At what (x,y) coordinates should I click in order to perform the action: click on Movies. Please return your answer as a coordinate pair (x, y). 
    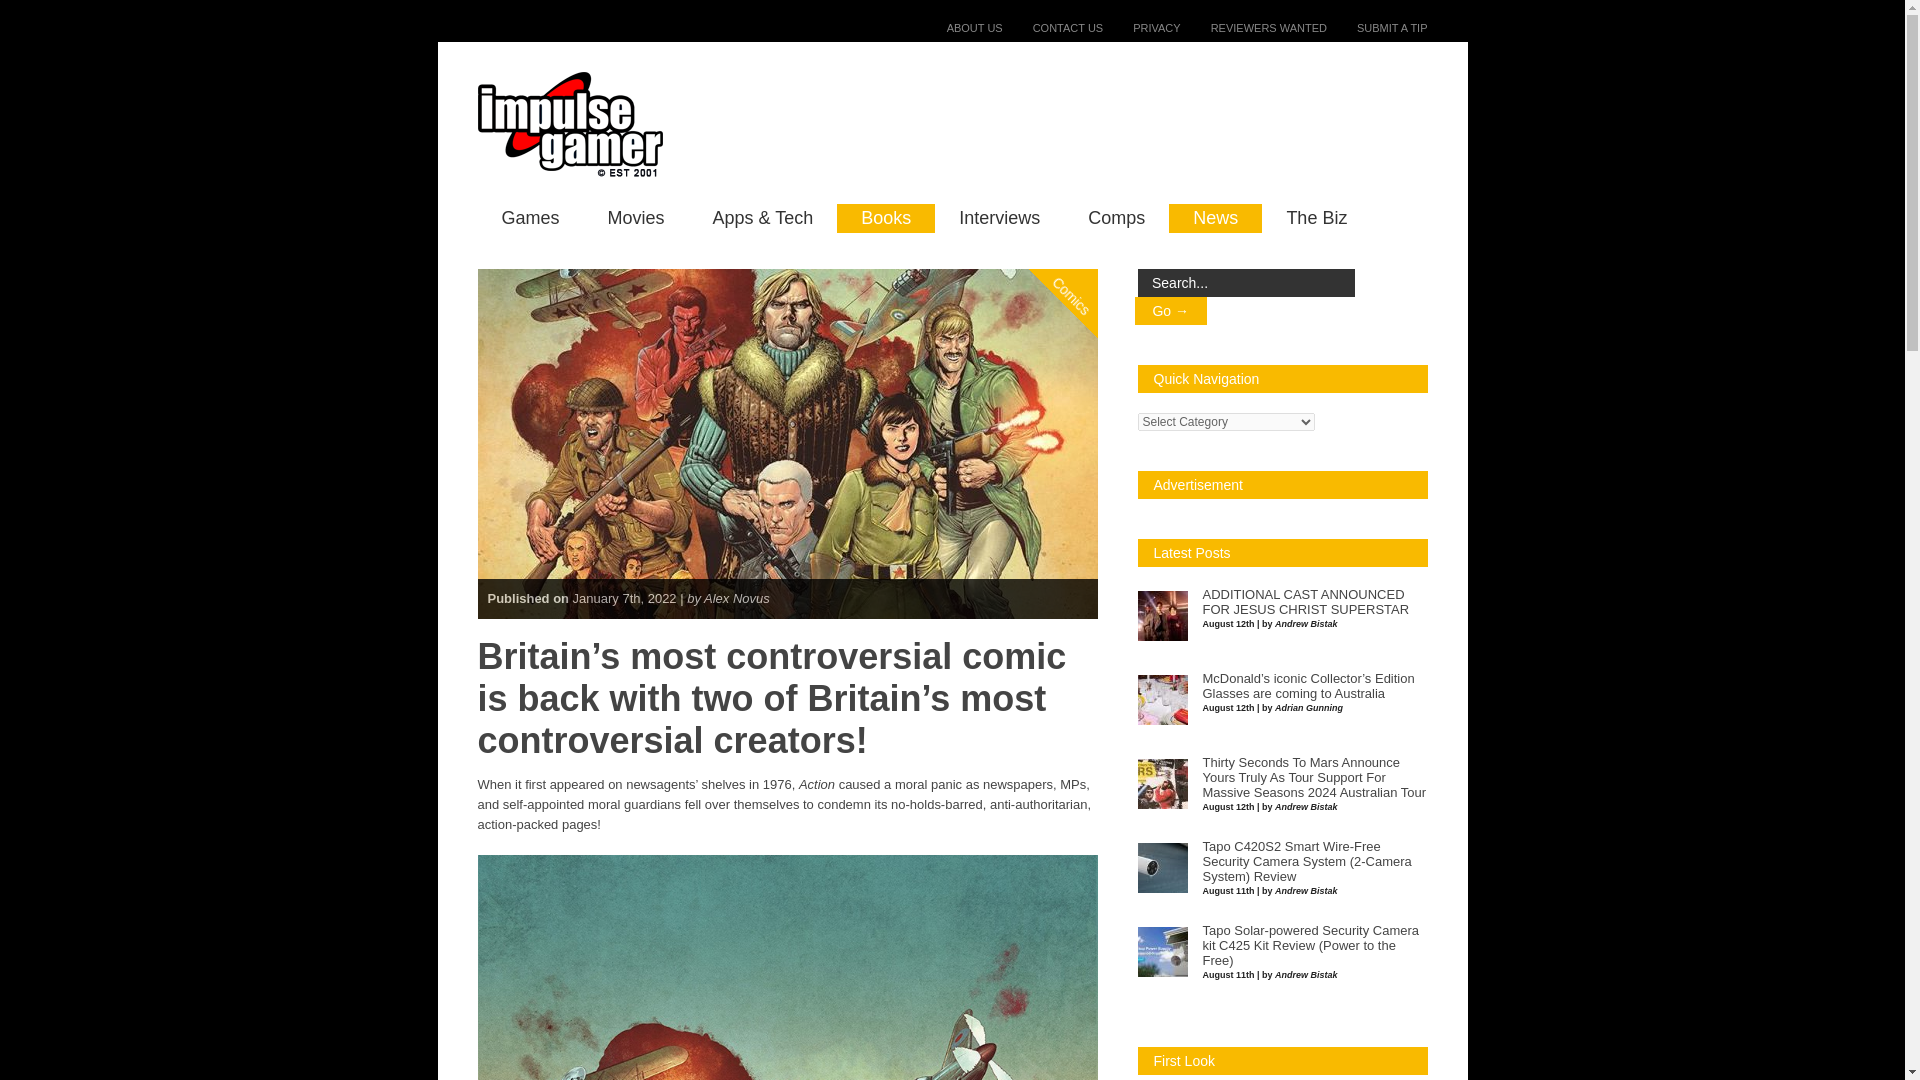
    Looking at the image, I should click on (636, 218).